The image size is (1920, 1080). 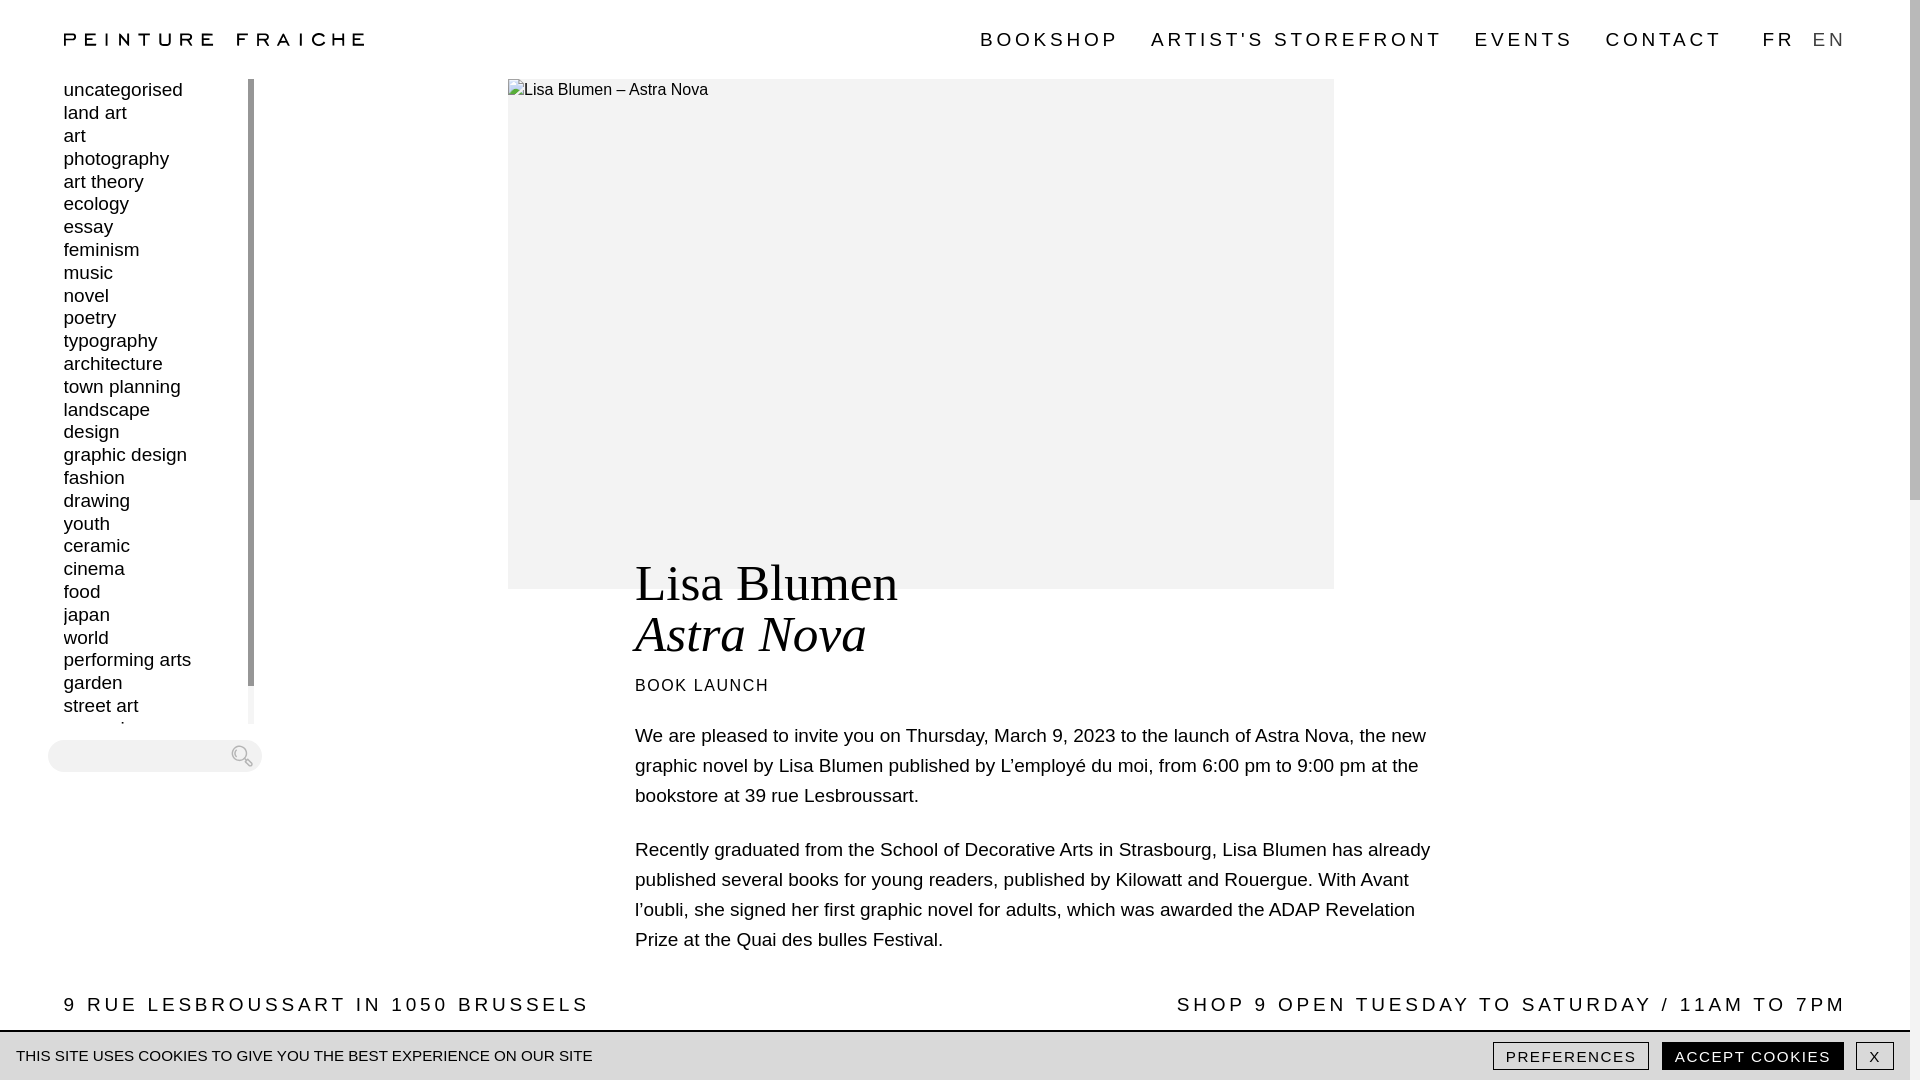 I want to click on BOOKSHOP, so click(x=1049, y=39).